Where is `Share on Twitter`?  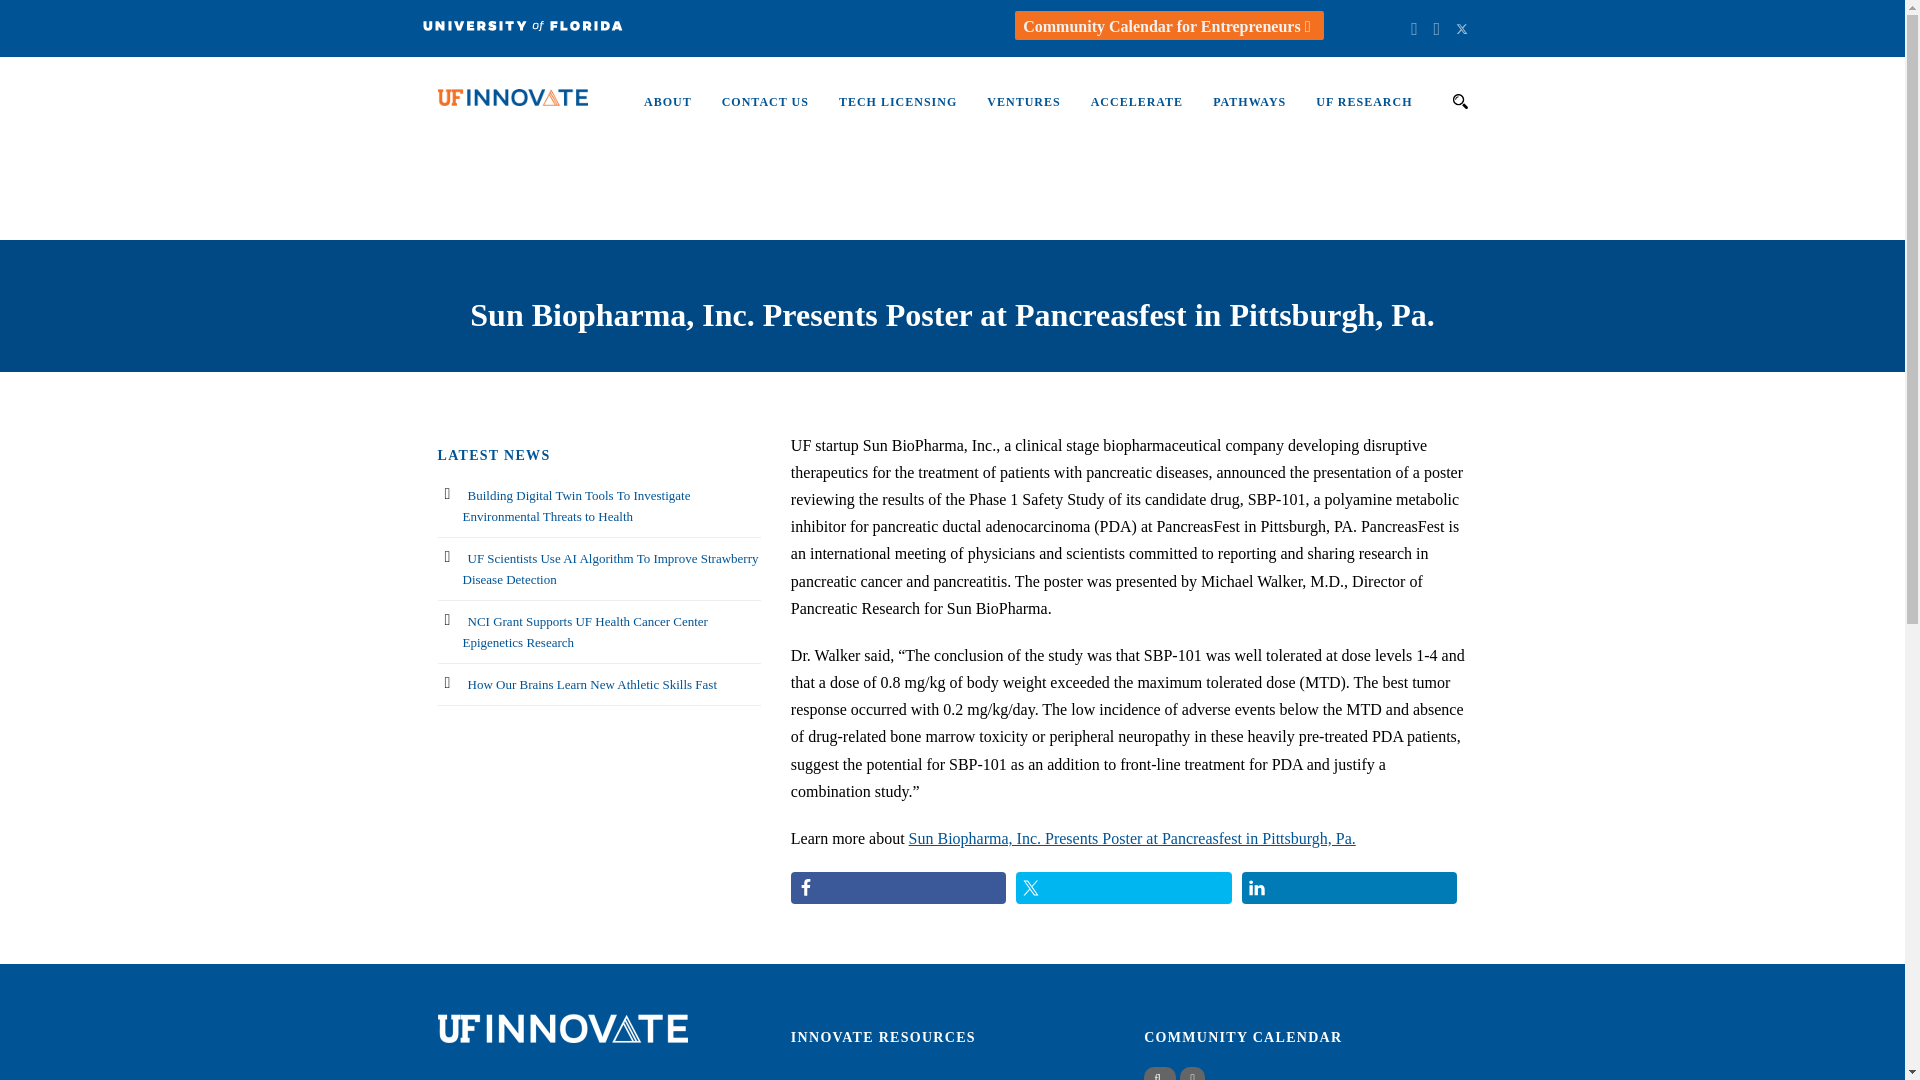 Share on Twitter is located at coordinates (1124, 887).